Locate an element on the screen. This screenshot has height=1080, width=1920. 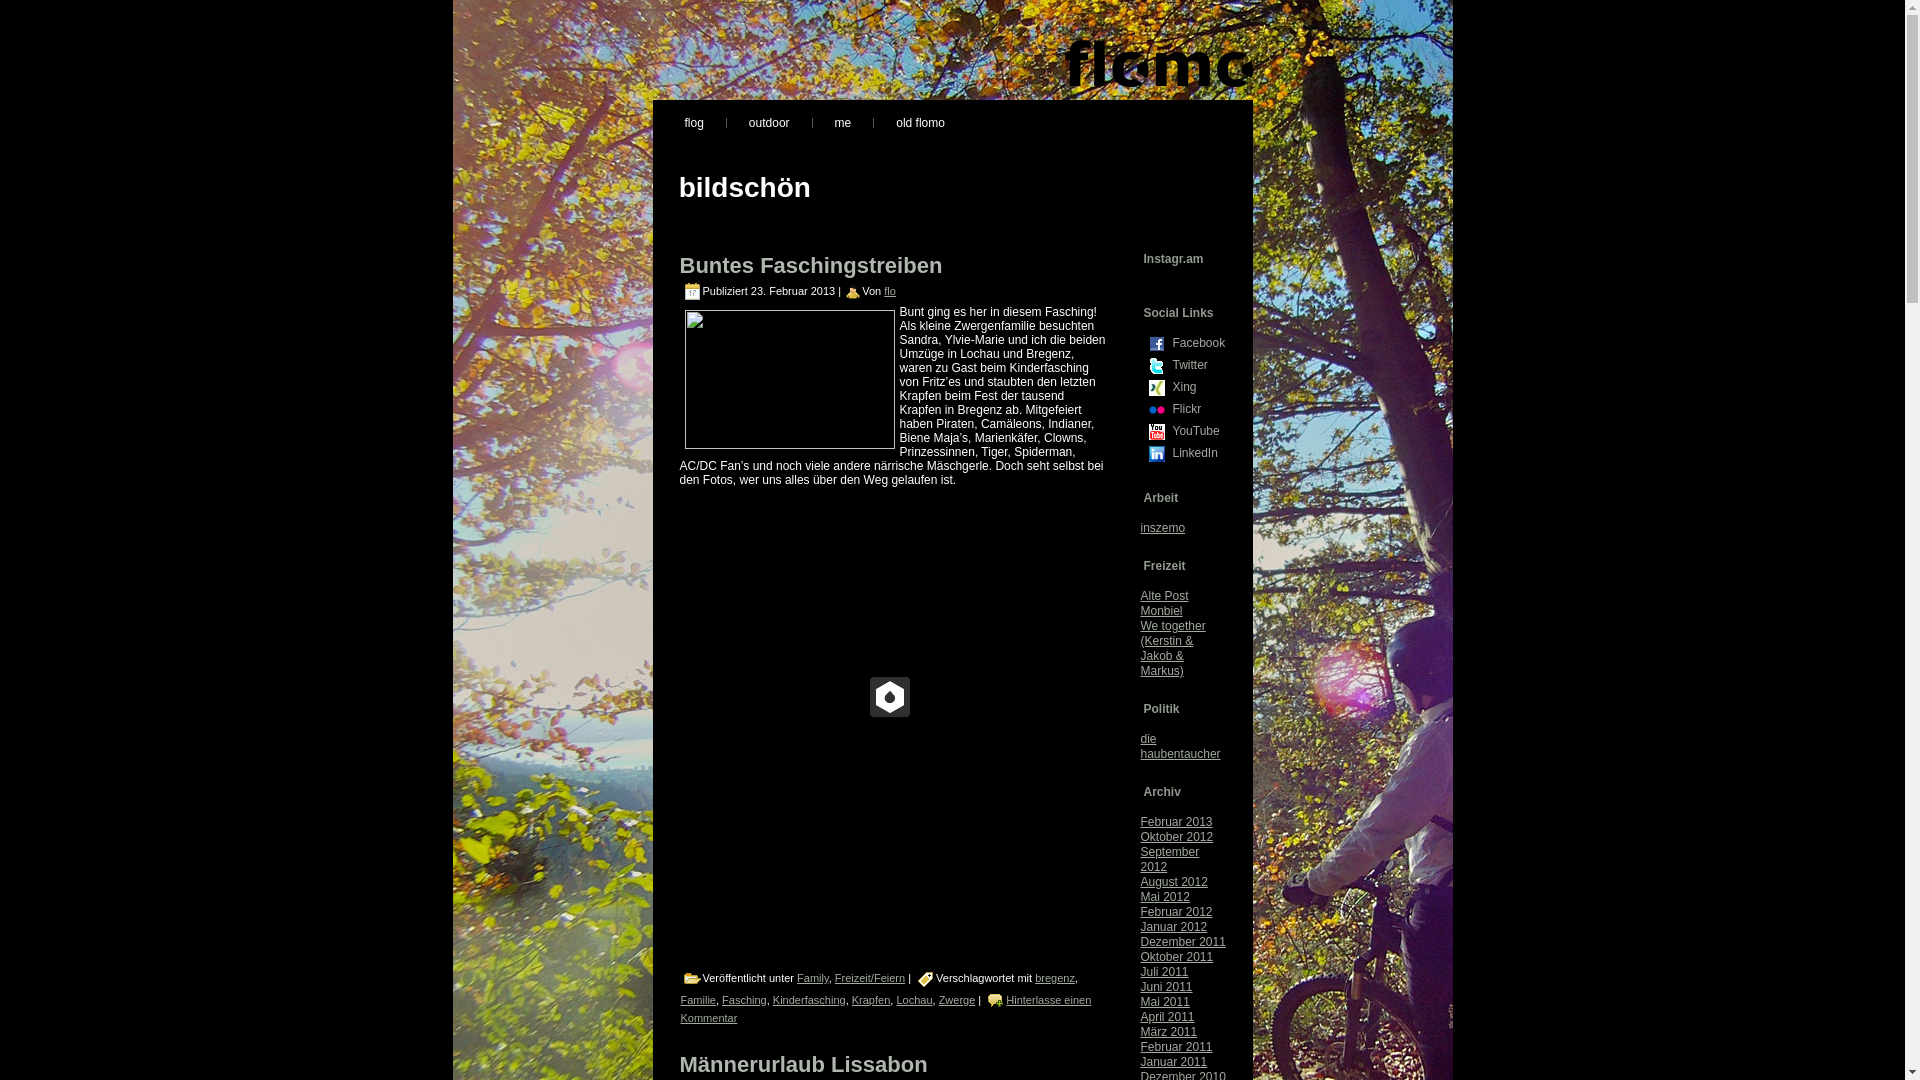
Kinderfasching is located at coordinates (810, 1000).